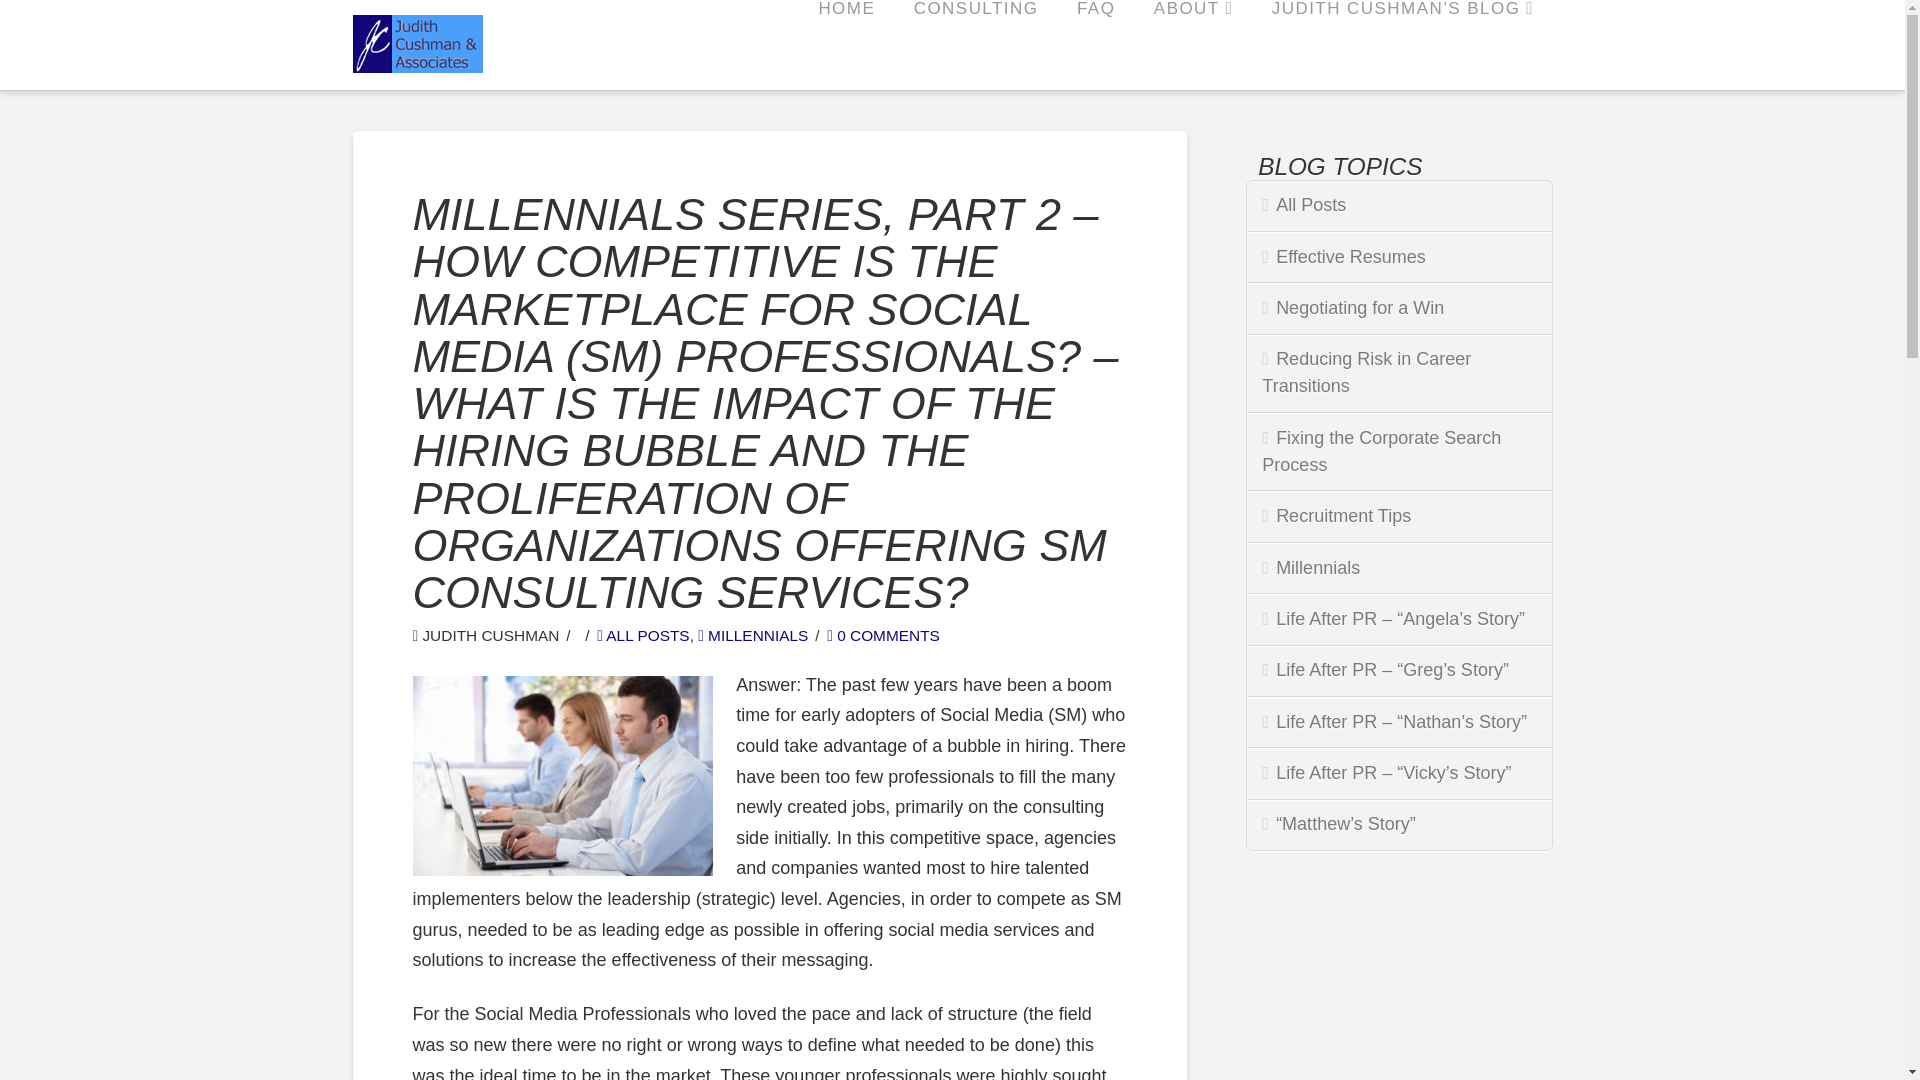  I want to click on HOME, so click(845, 44).